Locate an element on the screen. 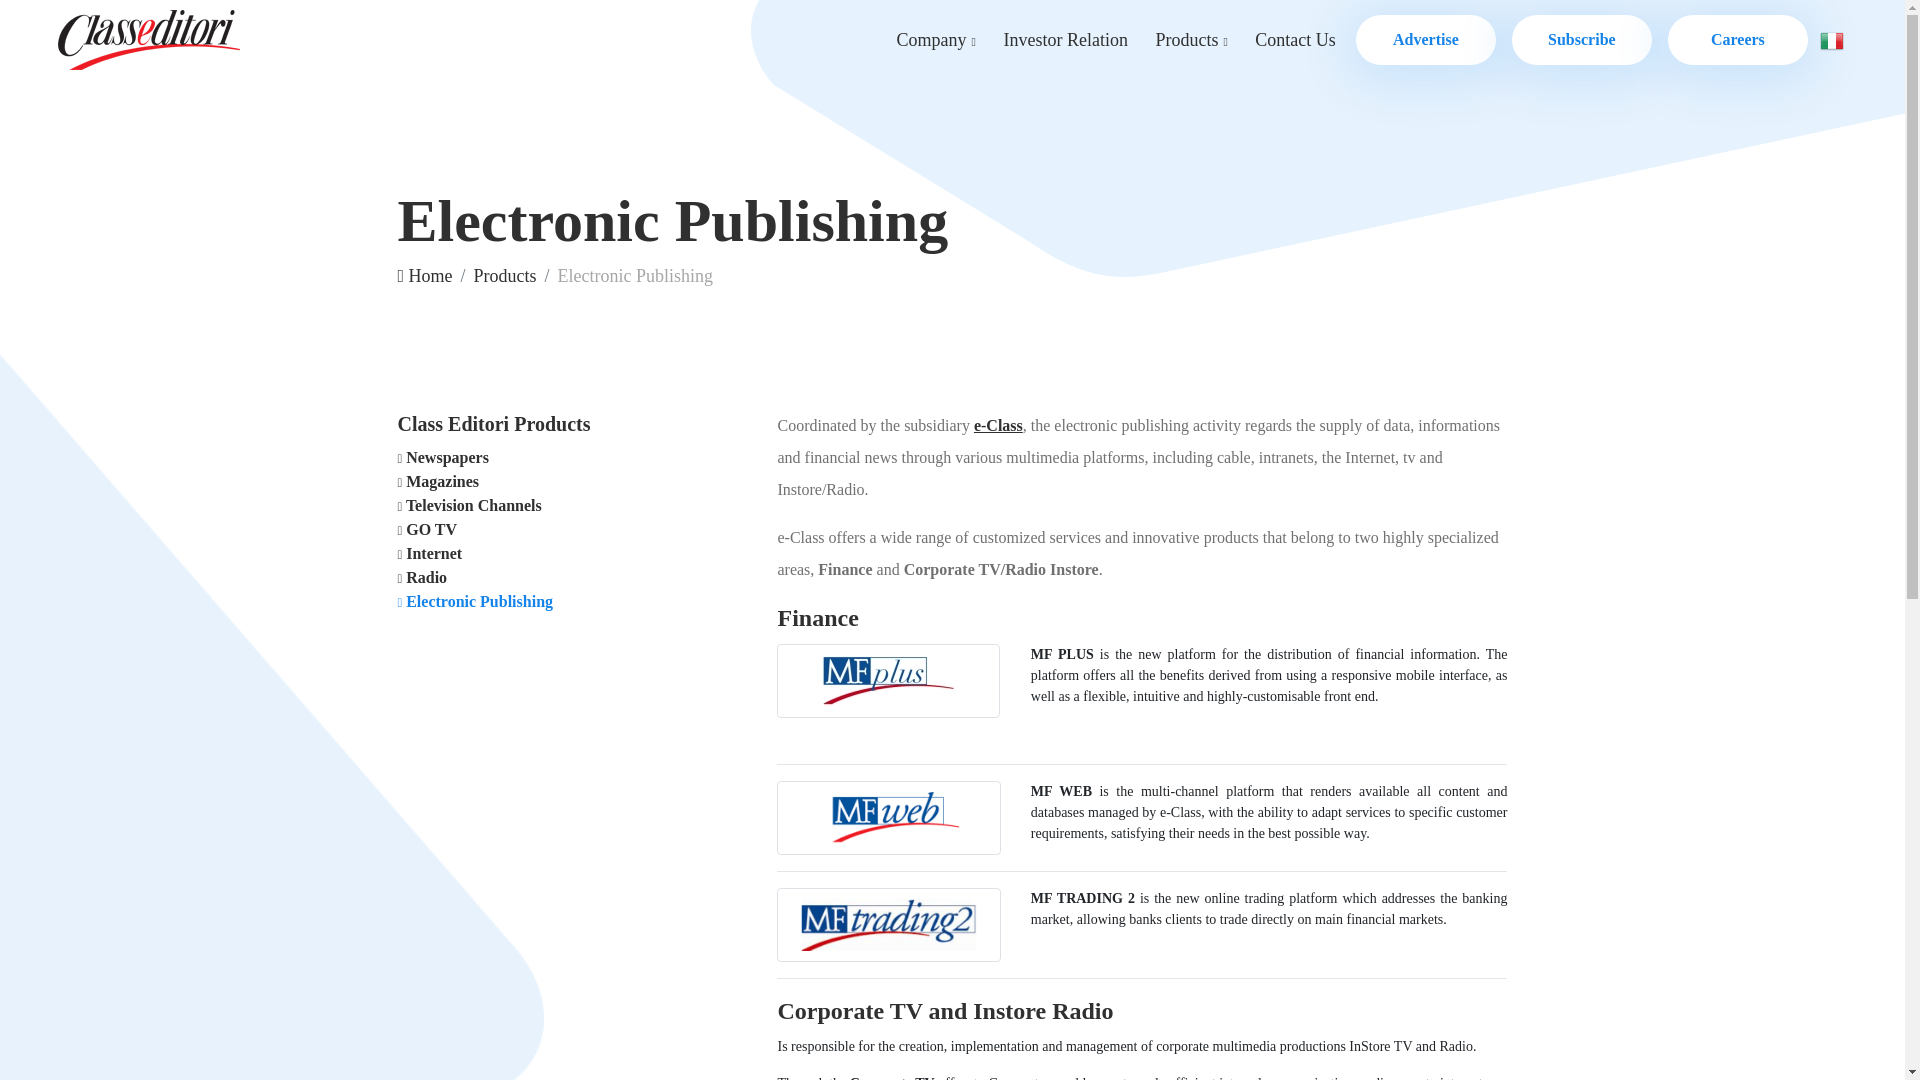 This screenshot has width=1920, height=1080.  Newspapers is located at coordinates (443, 457).